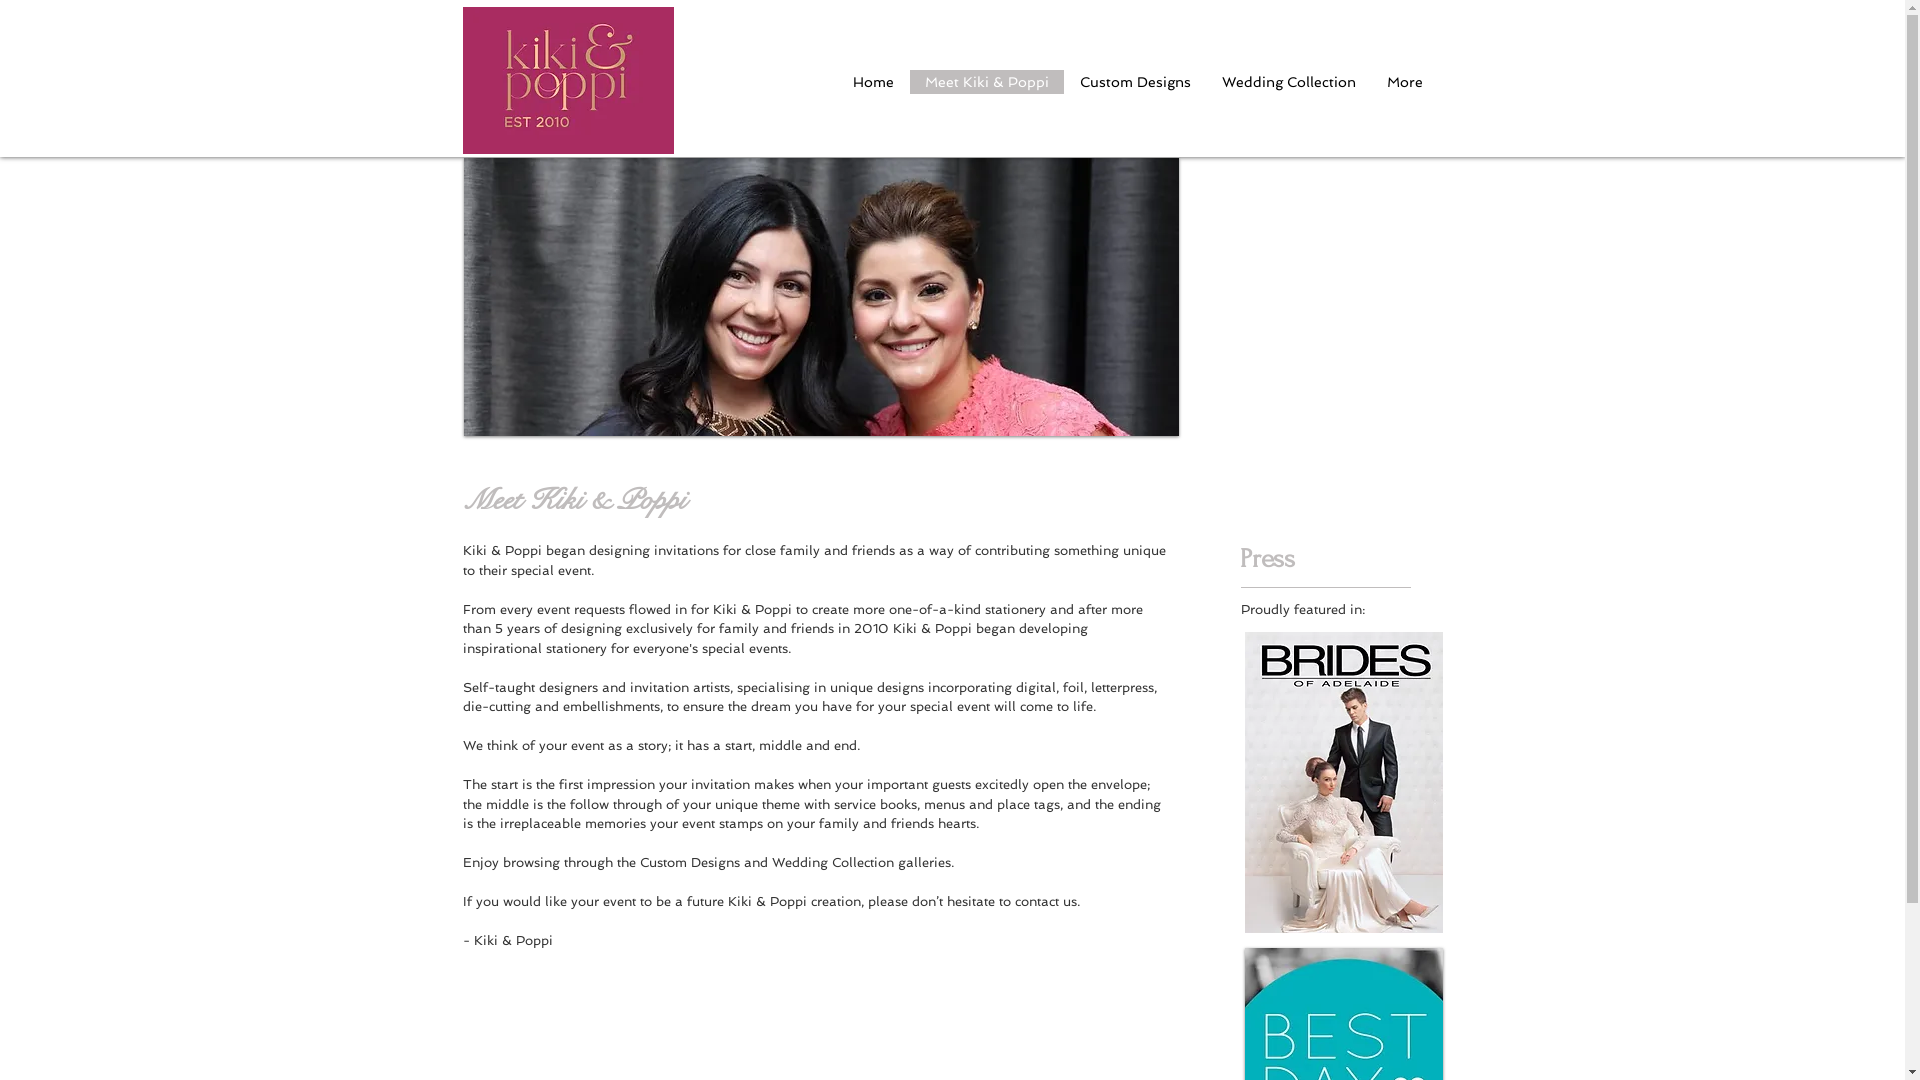 The height and width of the screenshot is (1080, 1920). Describe the element at coordinates (1288, 82) in the screenshot. I see `Wedding Collection` at that location.